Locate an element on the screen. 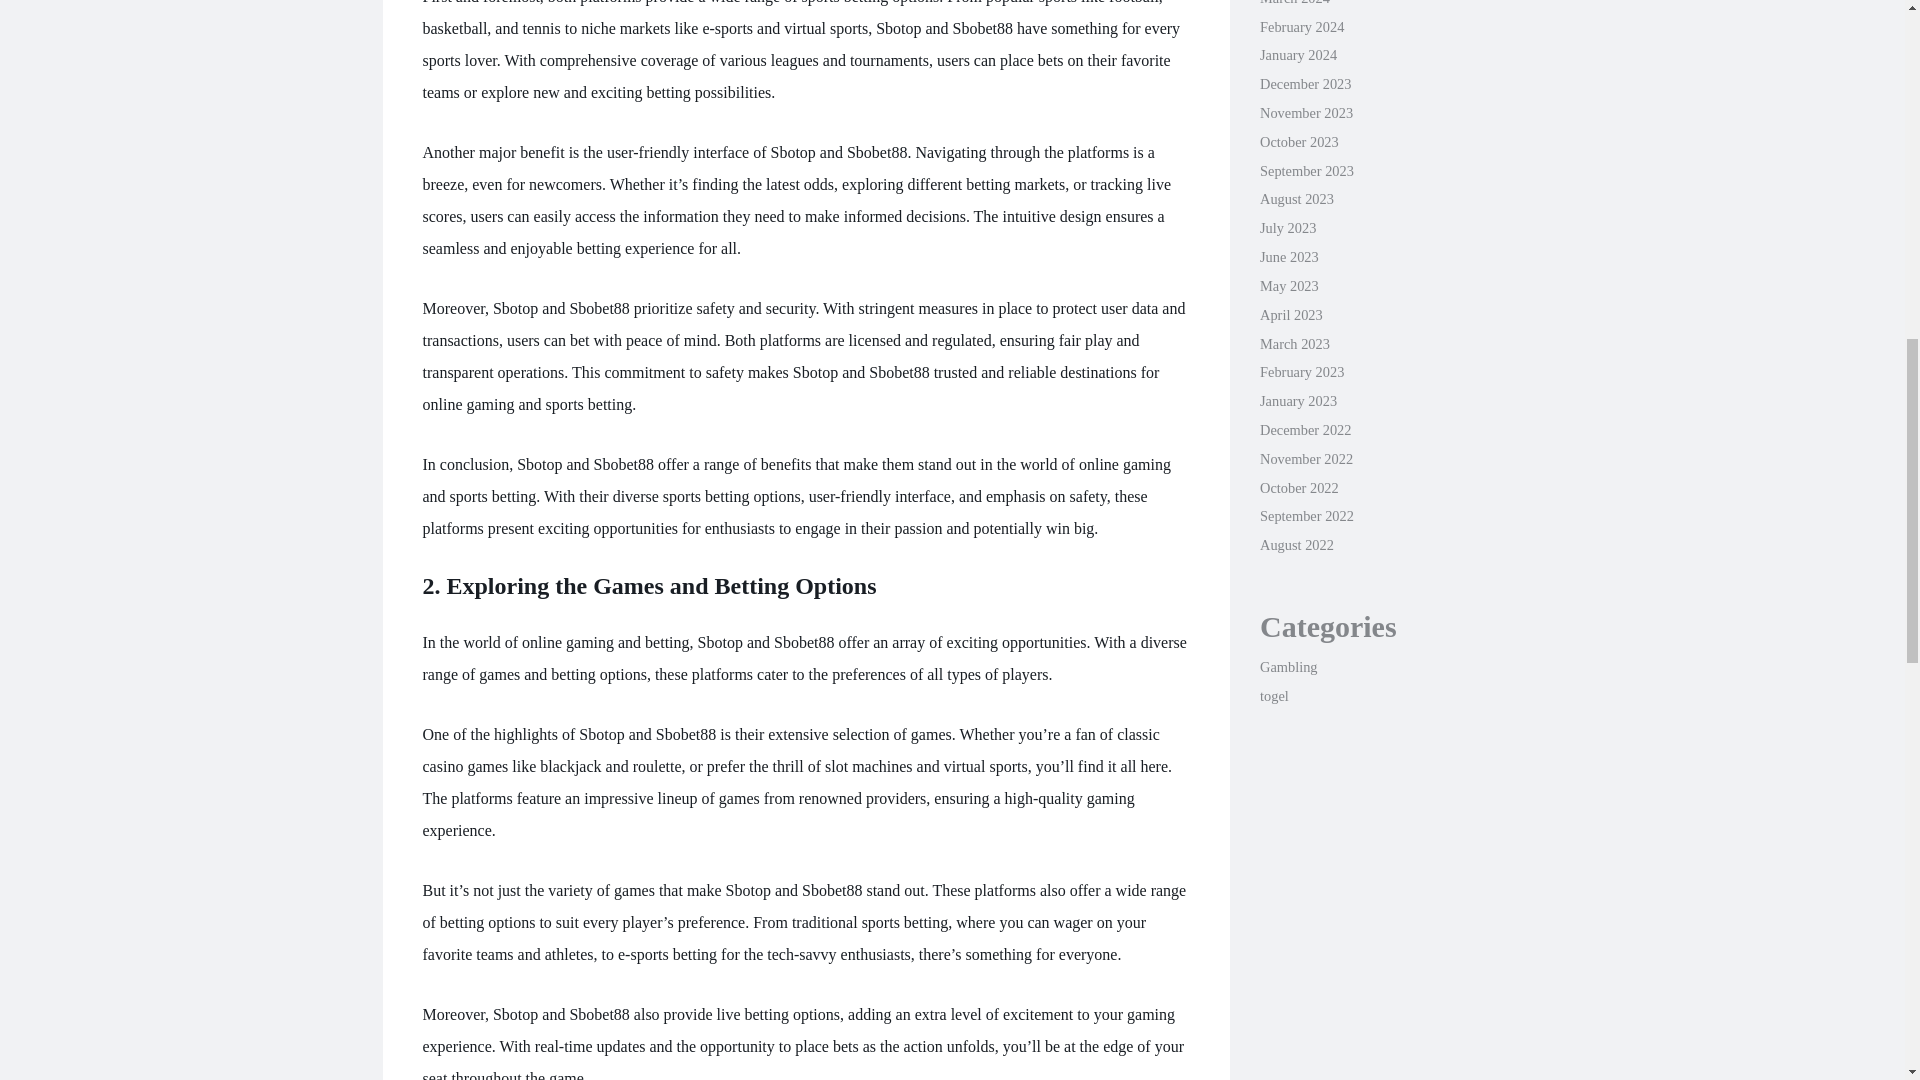 The width and height of the screenshot is (1920, 1080). January 2024 is located at coordinates (1298, 54).